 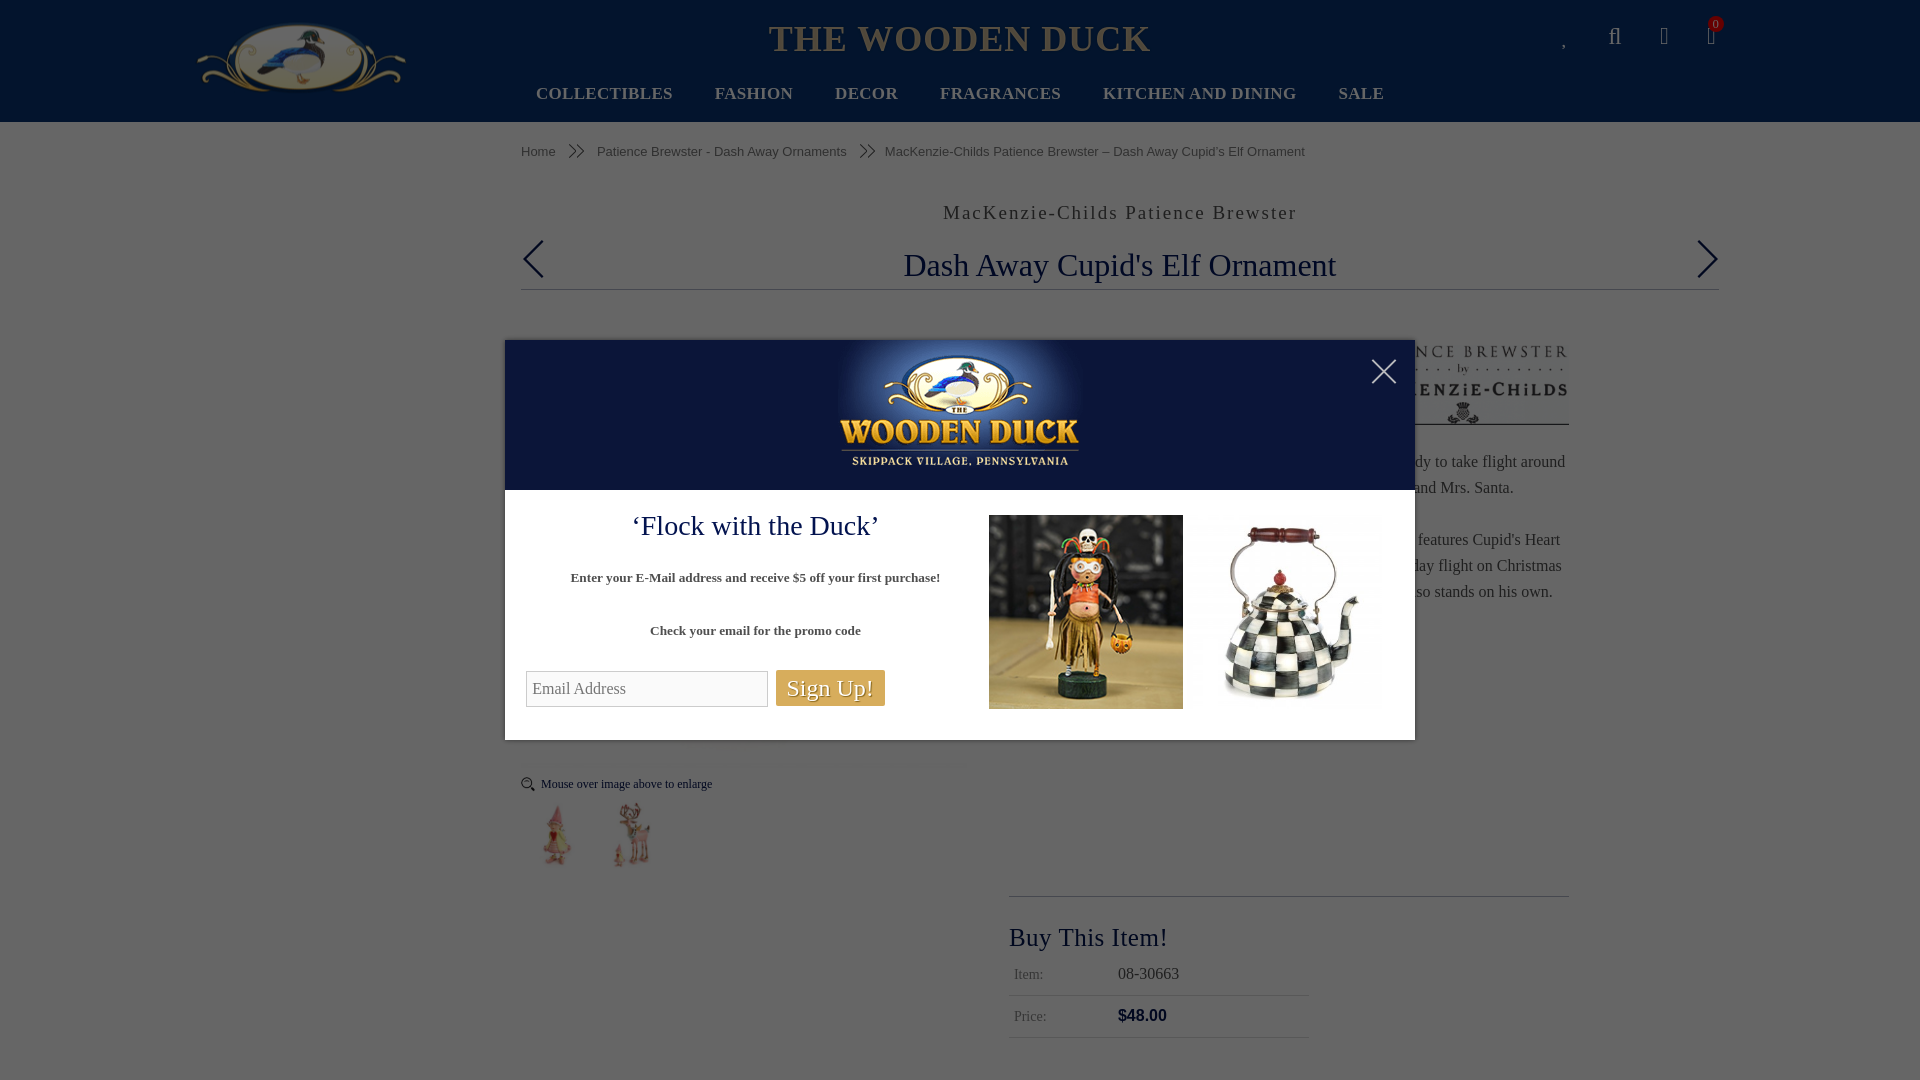 I want to click on THE WOODEN DUCK, so click(x=960, y=39).